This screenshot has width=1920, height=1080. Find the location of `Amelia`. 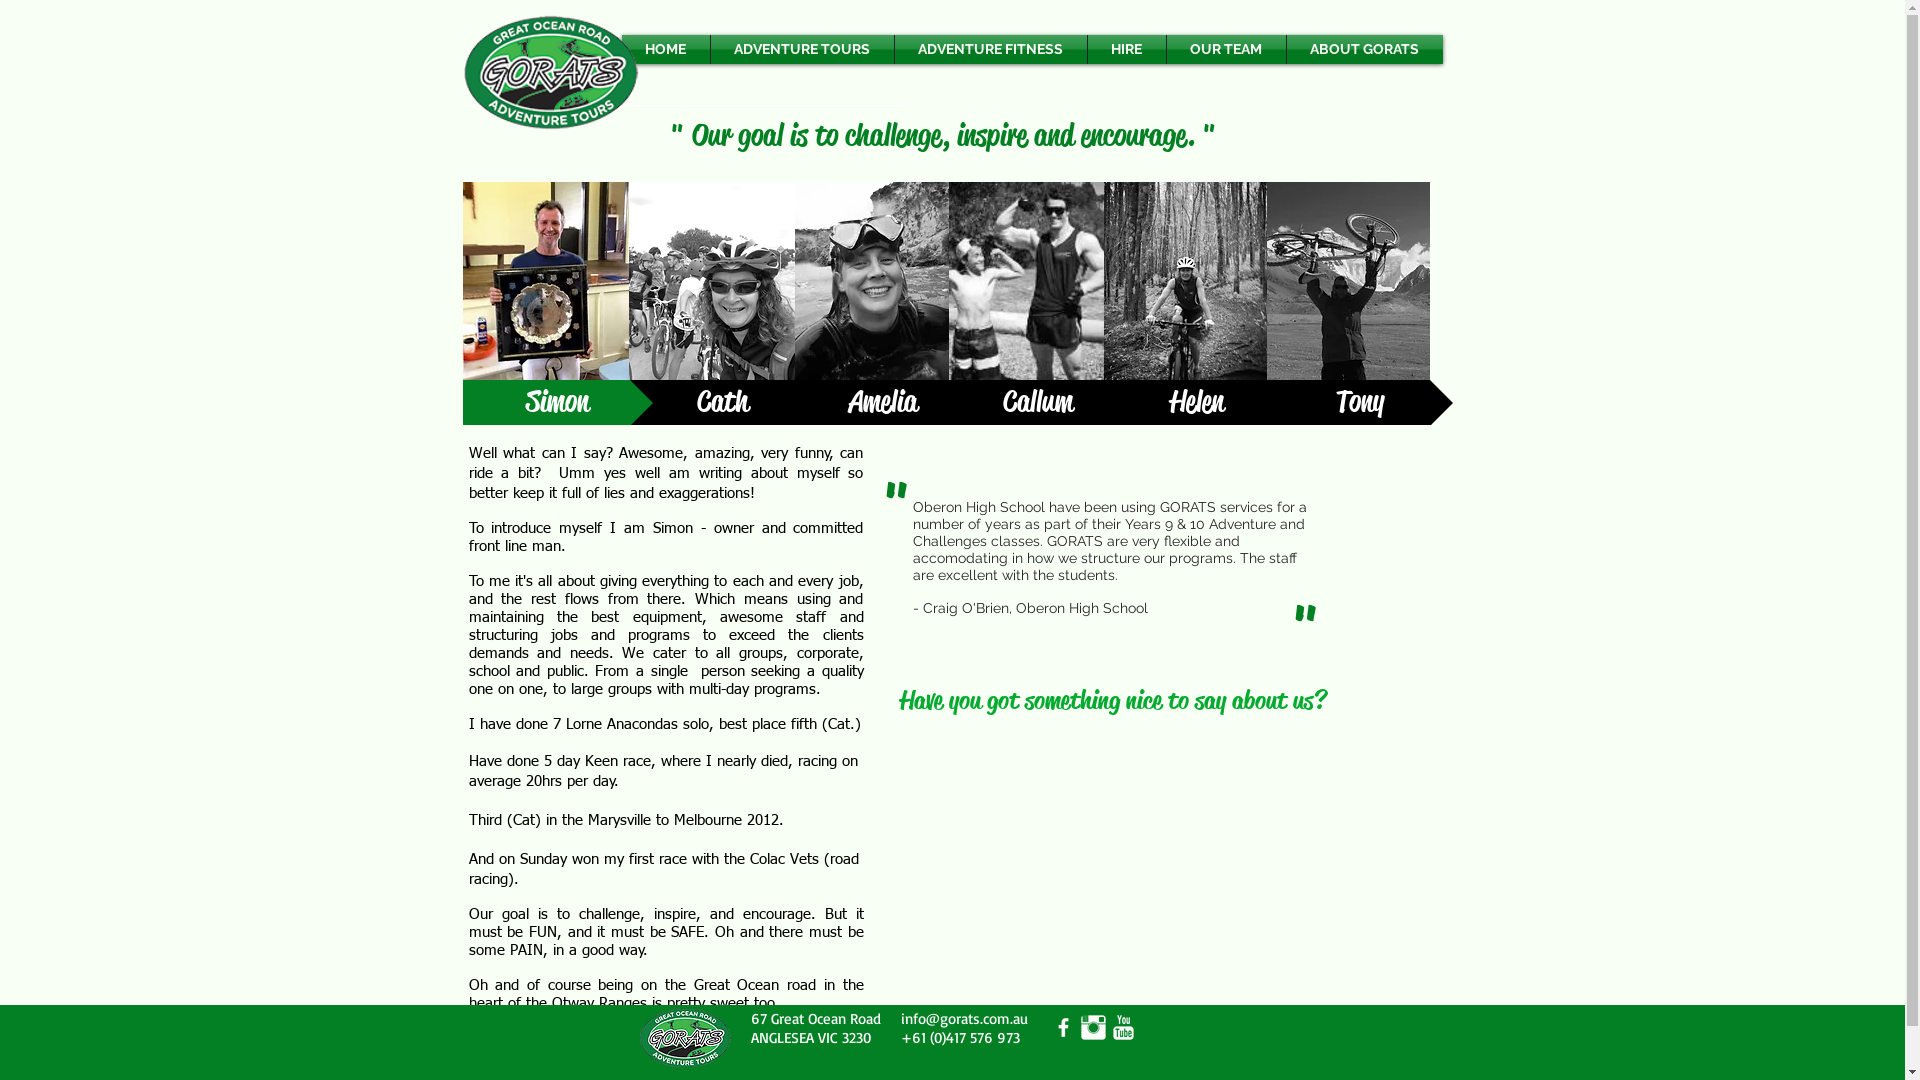

Amelia is located at coordinates (882, 402).